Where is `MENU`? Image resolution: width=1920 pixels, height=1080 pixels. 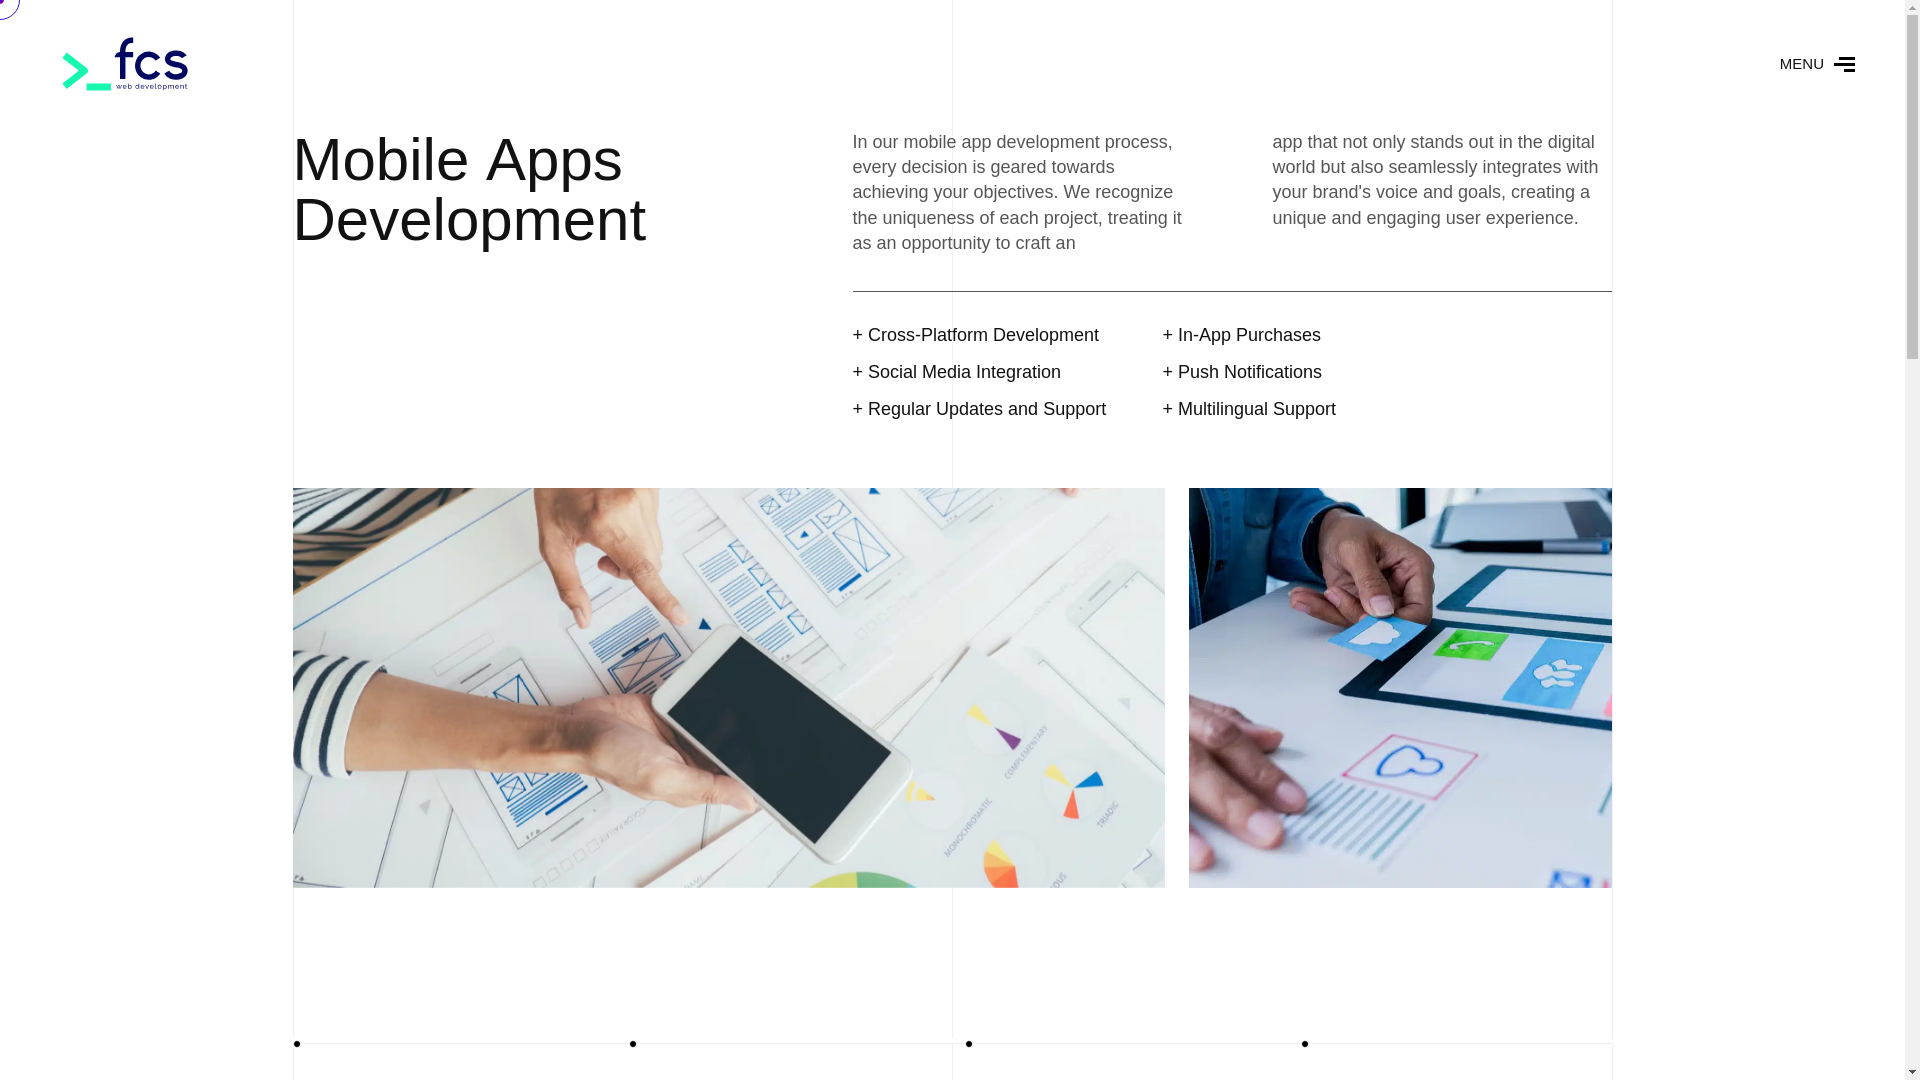
MENU is located at coordinates (1816, 63).